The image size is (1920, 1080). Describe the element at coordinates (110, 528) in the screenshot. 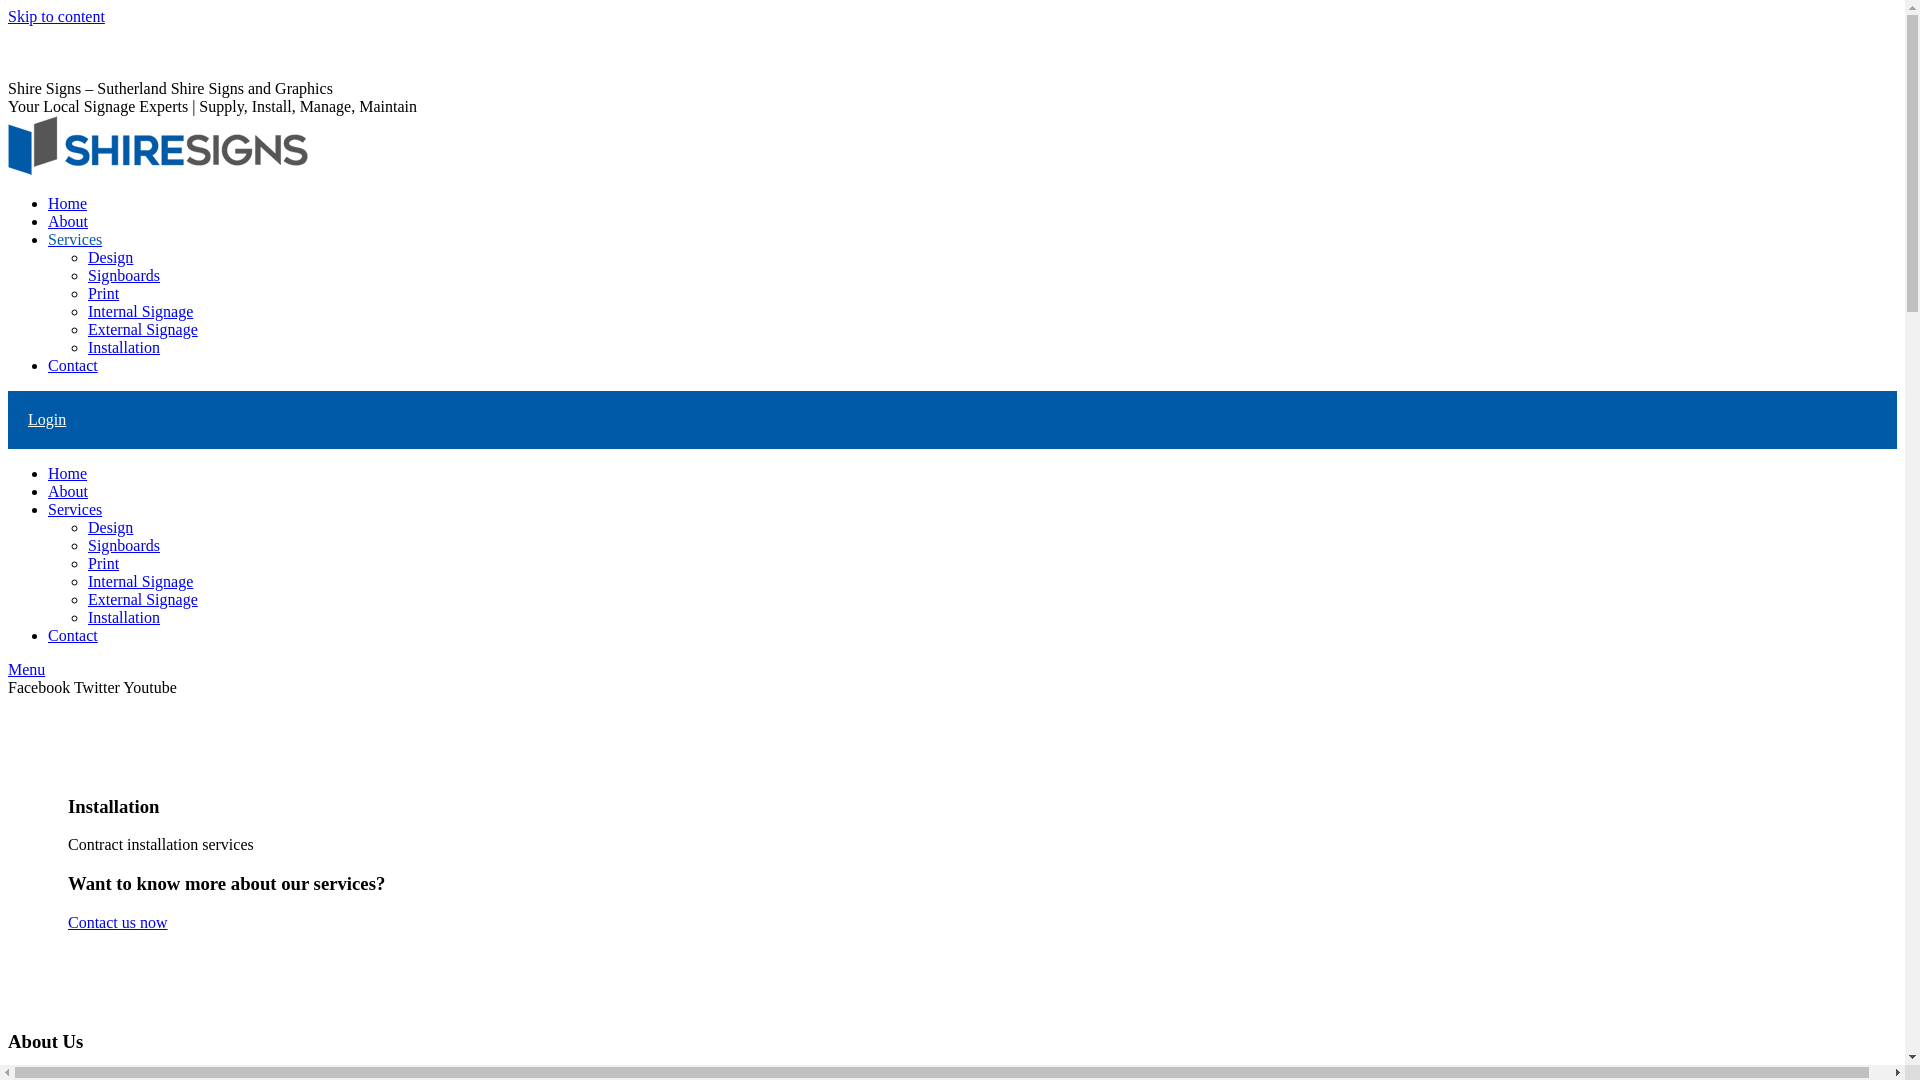

I see `Design` at that location.